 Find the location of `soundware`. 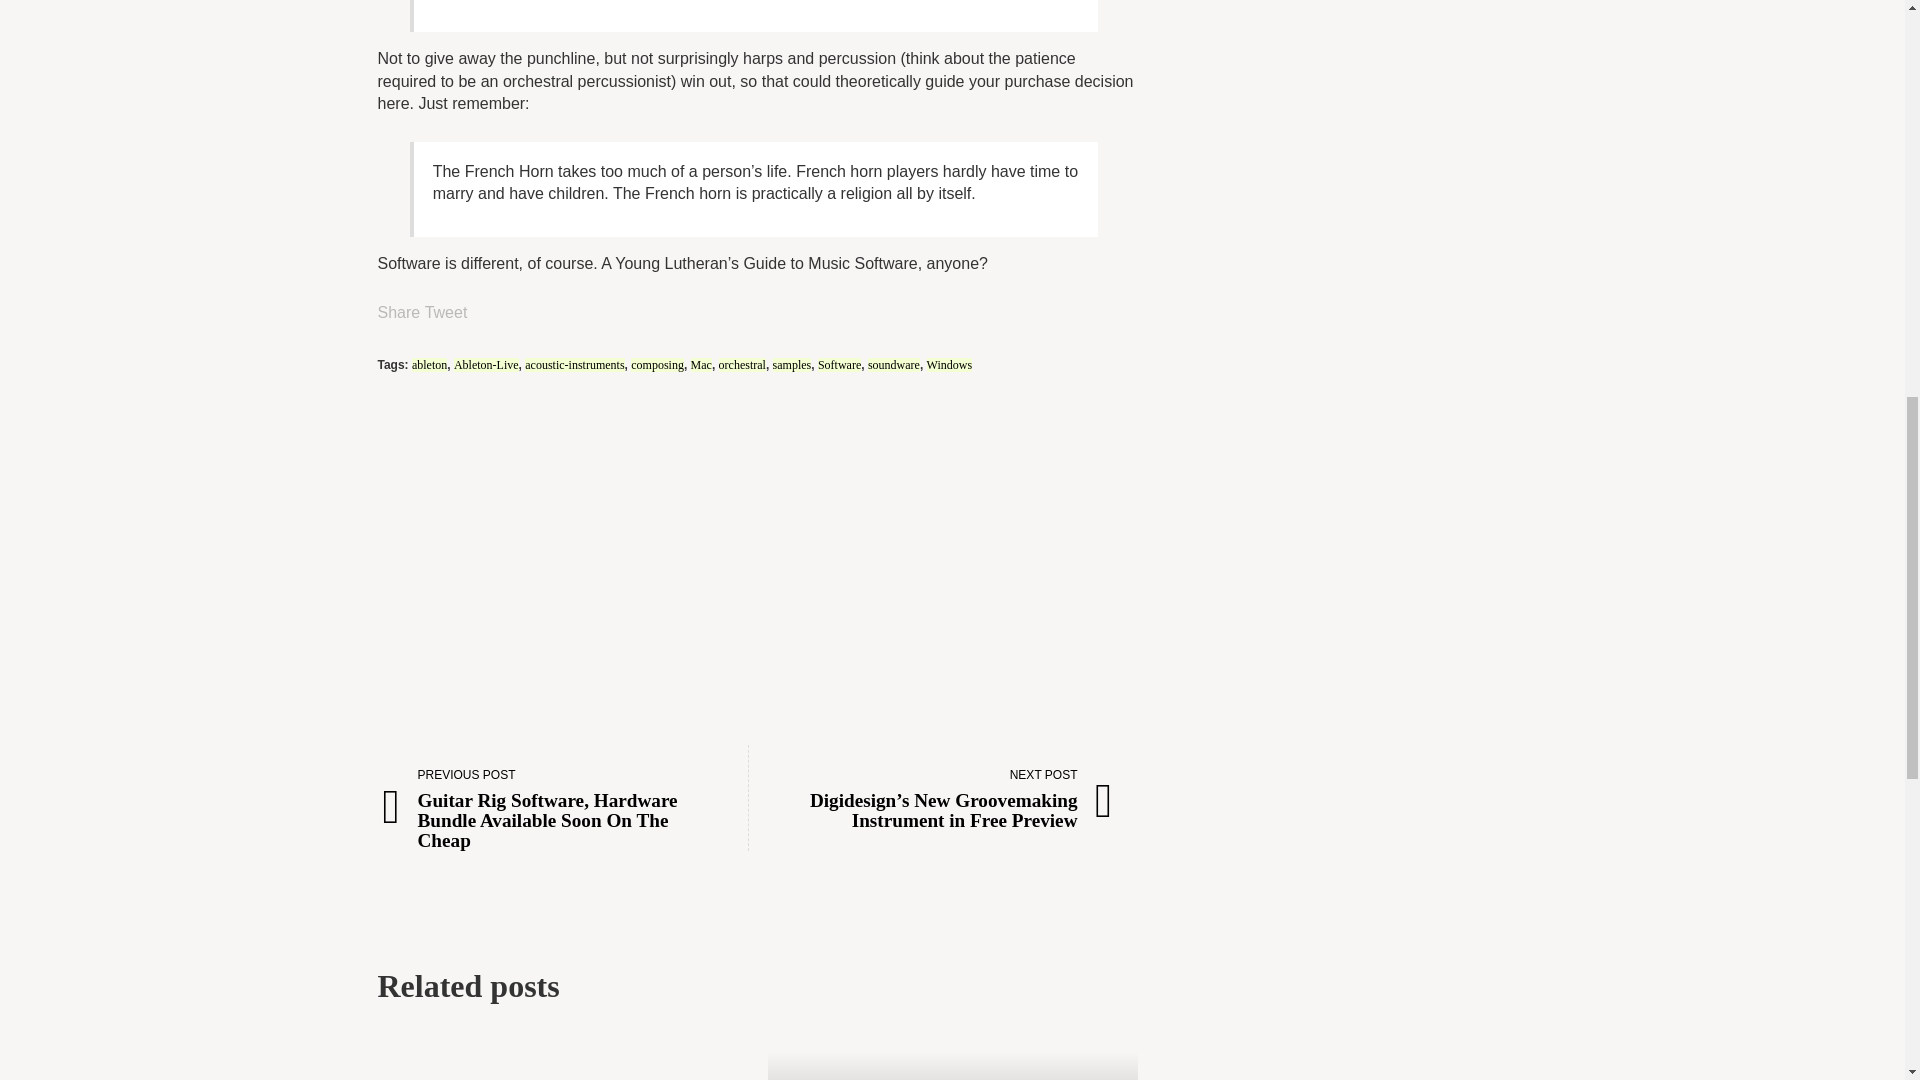

soundware is located at coordinates (893, 364).